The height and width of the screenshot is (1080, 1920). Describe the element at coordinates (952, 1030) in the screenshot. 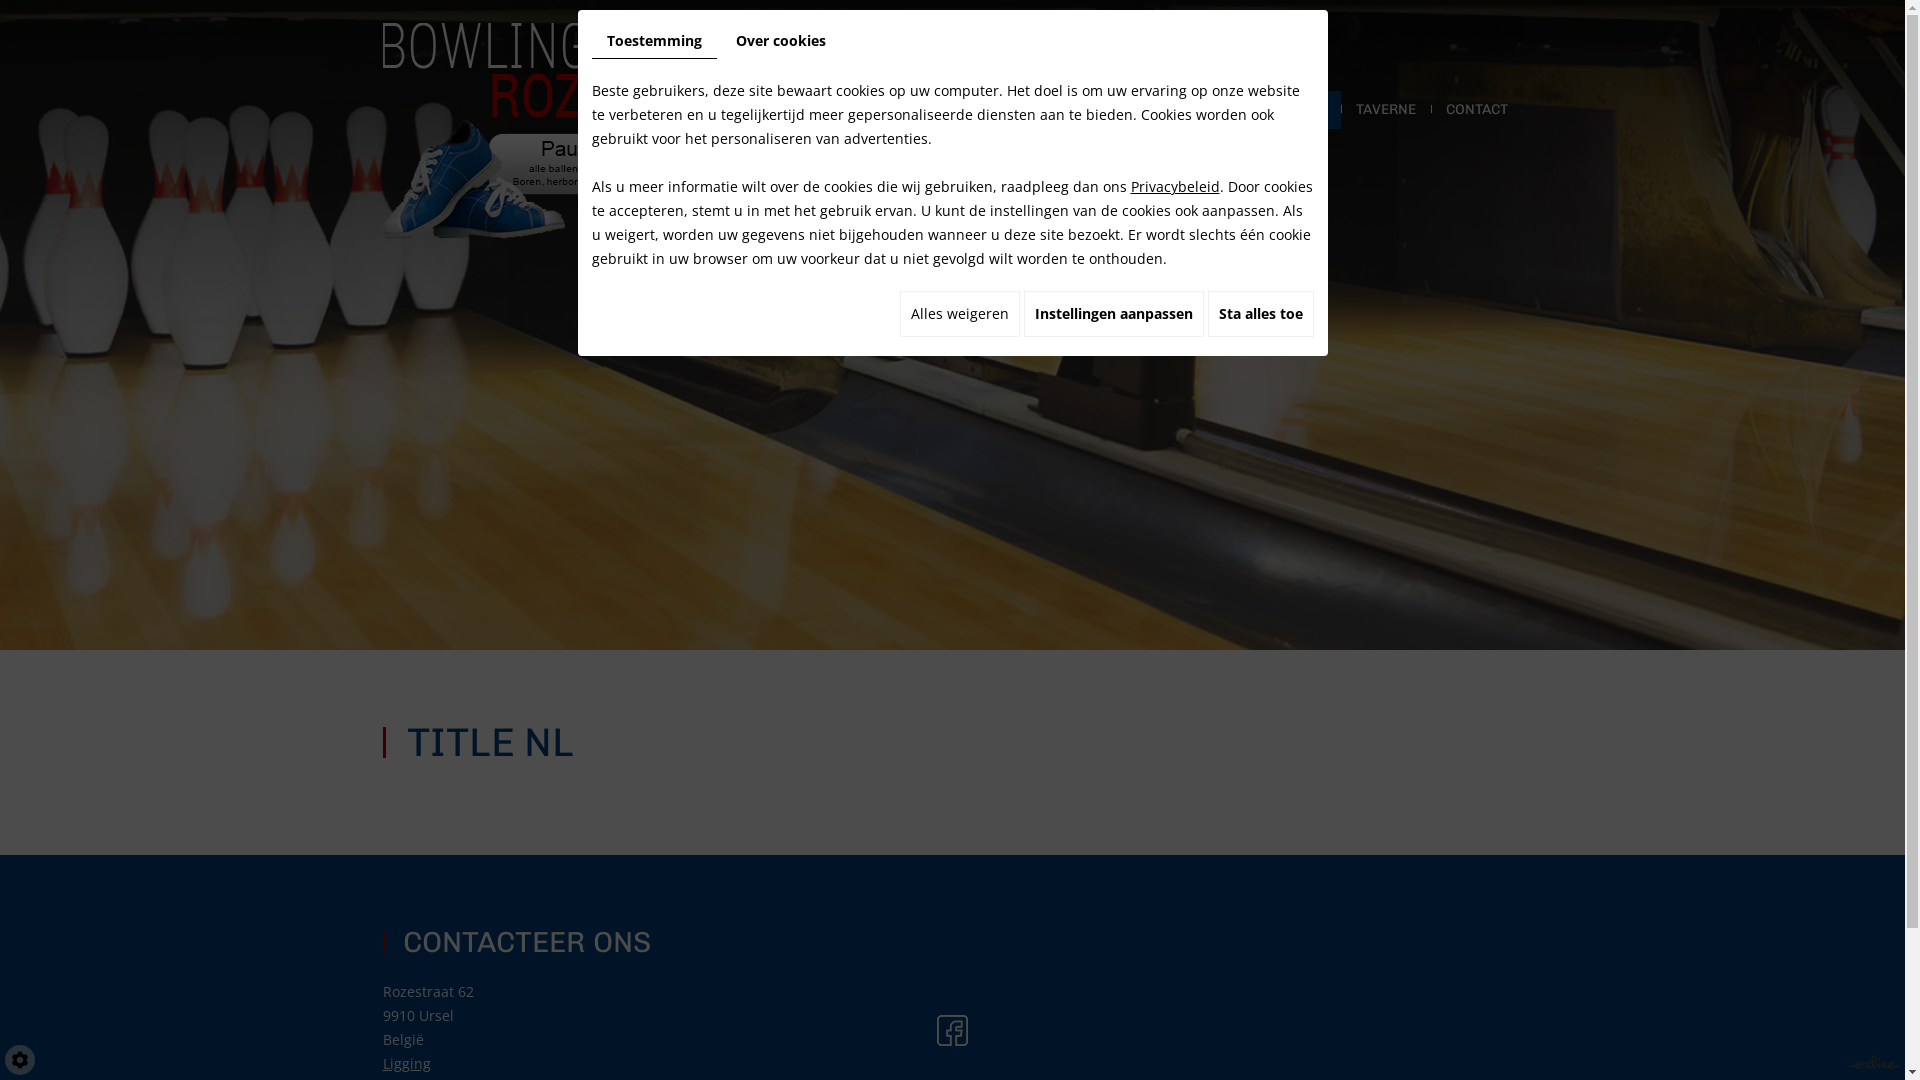

I see `Facebook` at that location.